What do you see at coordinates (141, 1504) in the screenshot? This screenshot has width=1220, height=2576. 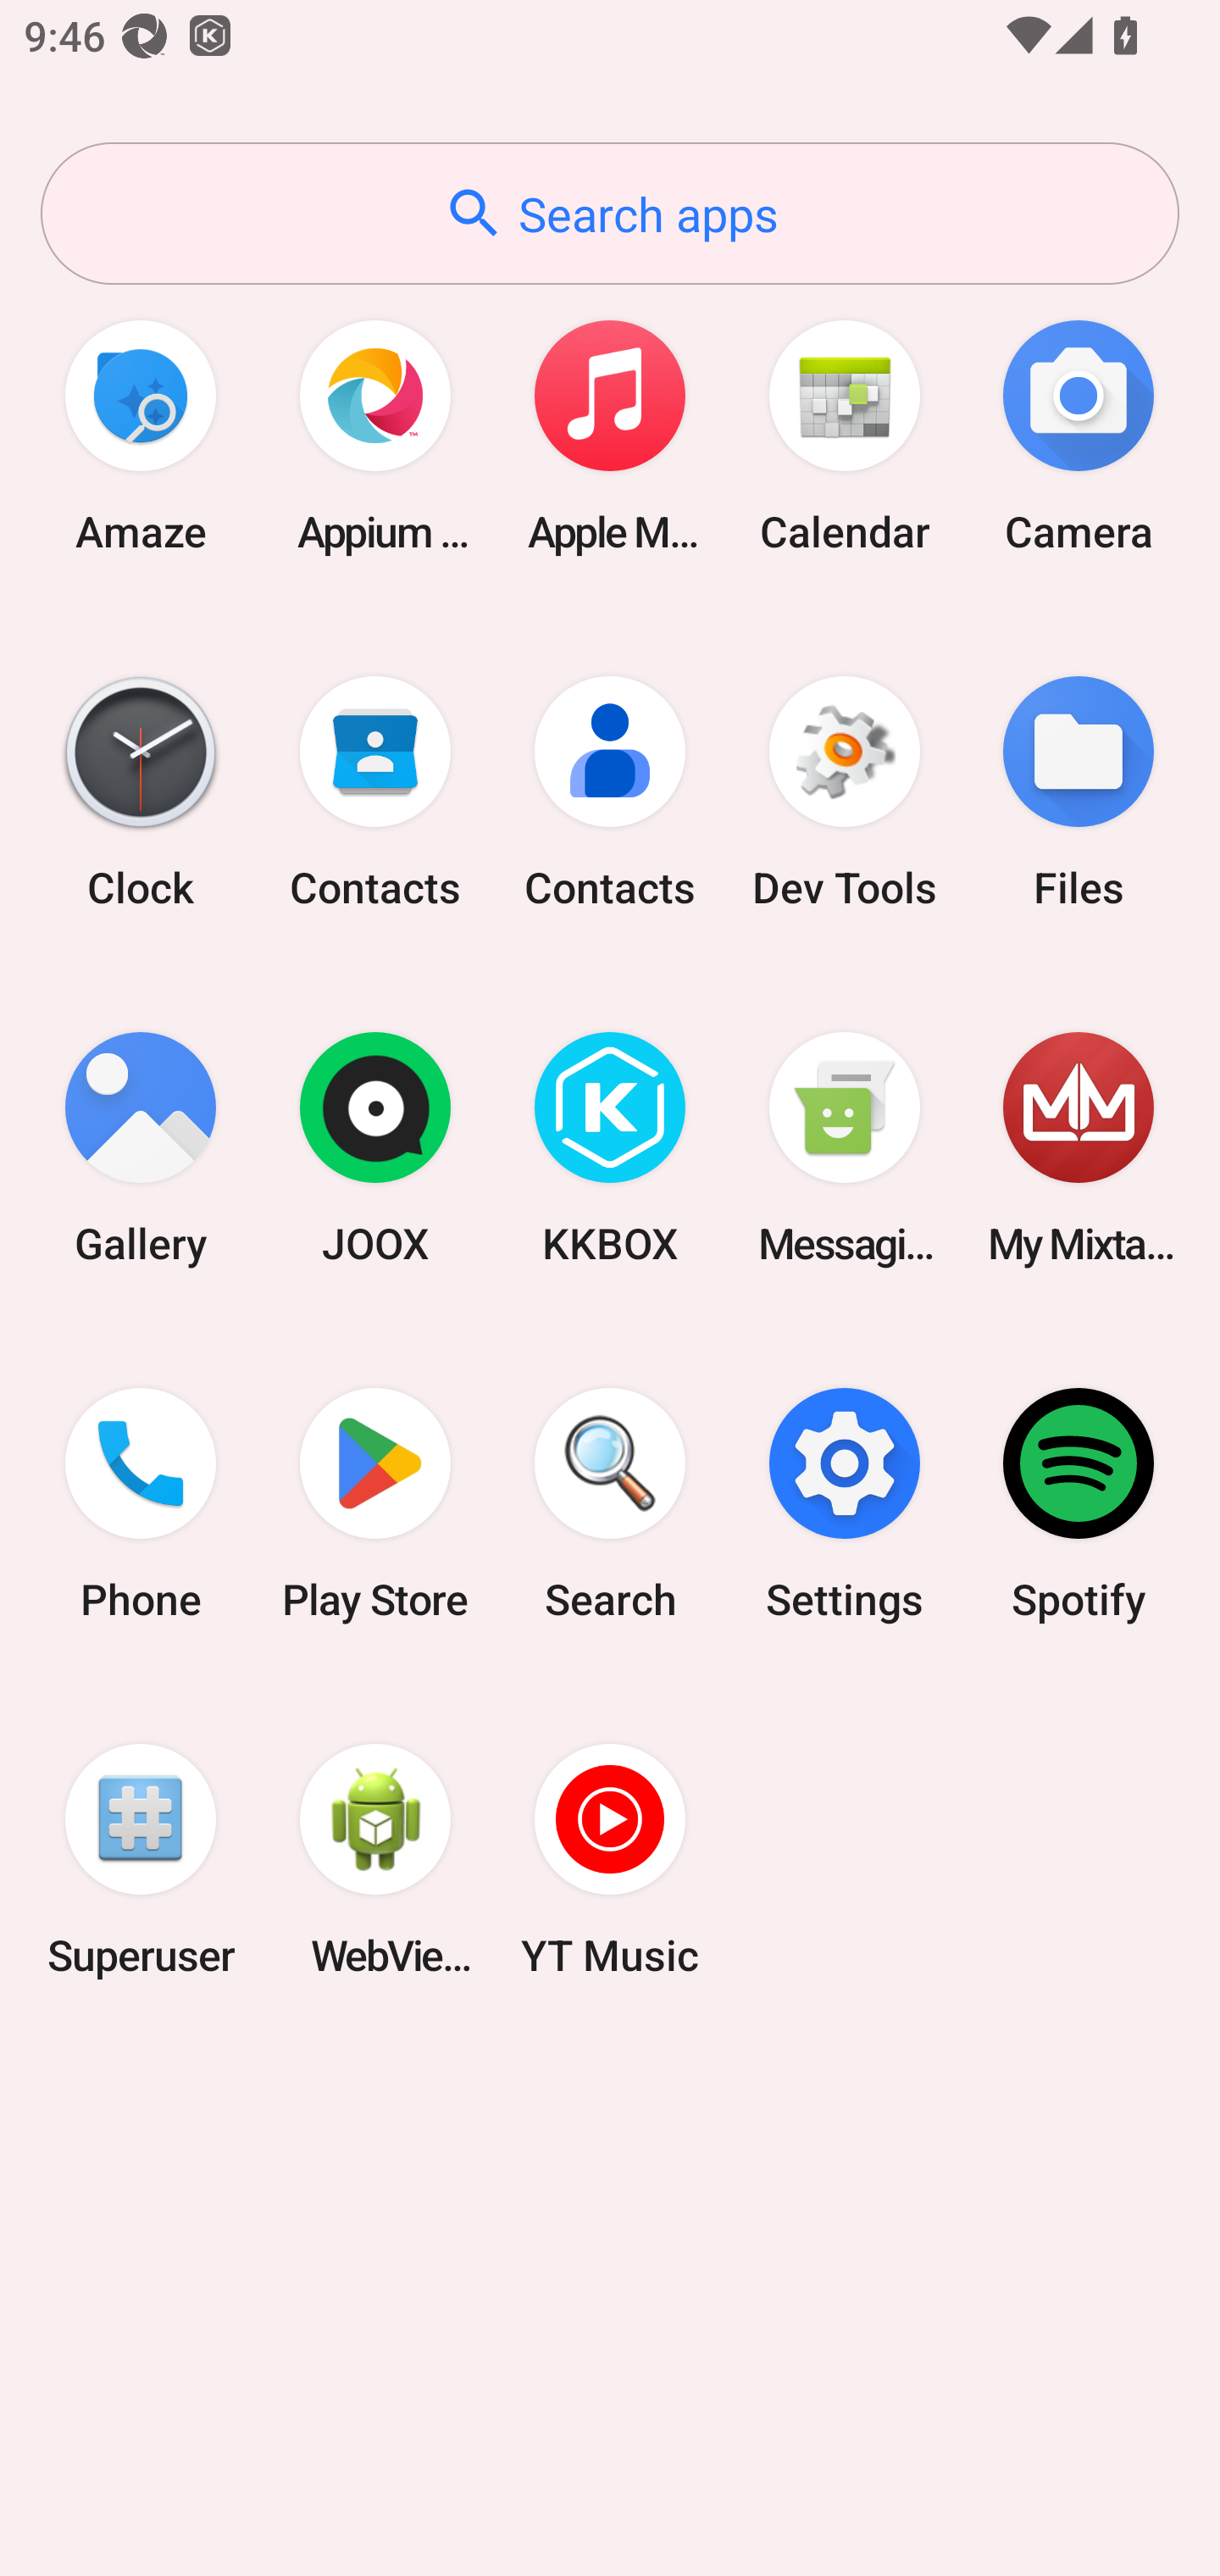 I see `Phone` at bounding box center [141, 1504].